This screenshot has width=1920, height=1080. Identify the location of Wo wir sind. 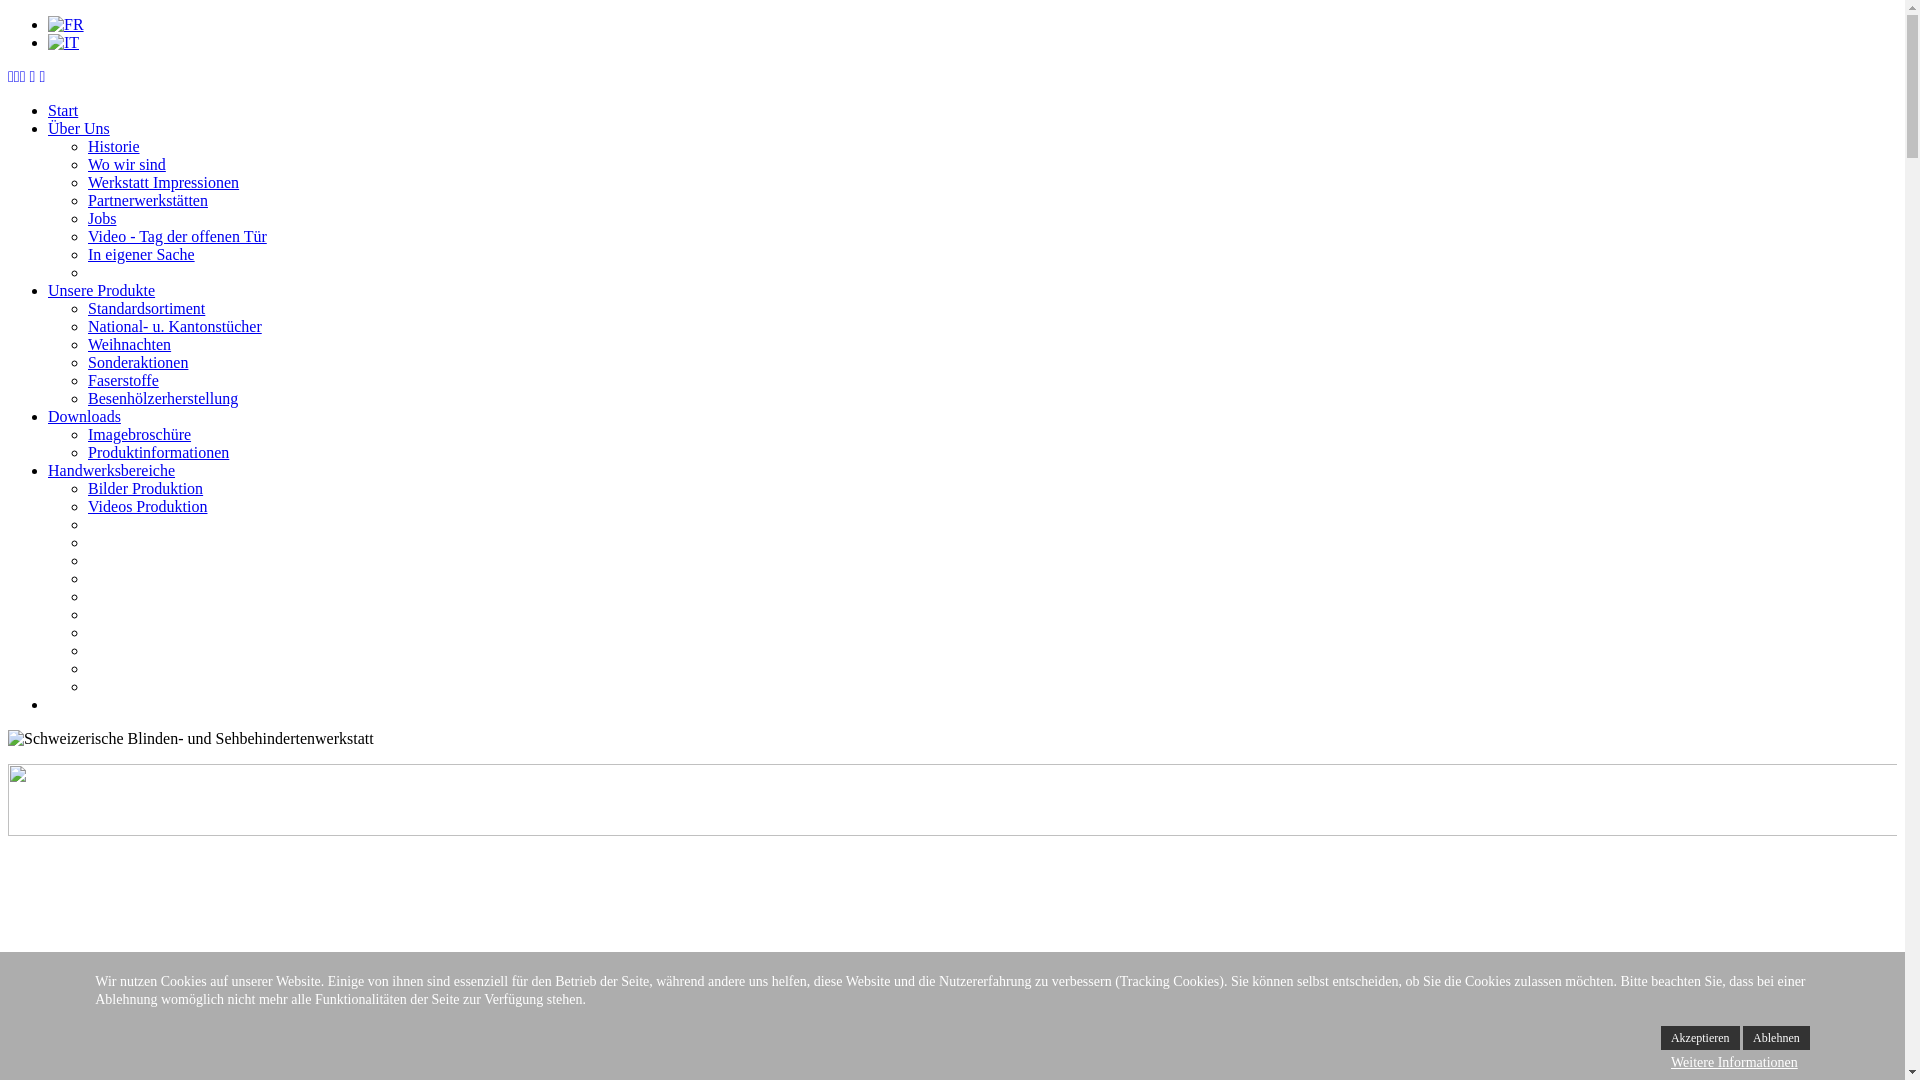
(127, 164).